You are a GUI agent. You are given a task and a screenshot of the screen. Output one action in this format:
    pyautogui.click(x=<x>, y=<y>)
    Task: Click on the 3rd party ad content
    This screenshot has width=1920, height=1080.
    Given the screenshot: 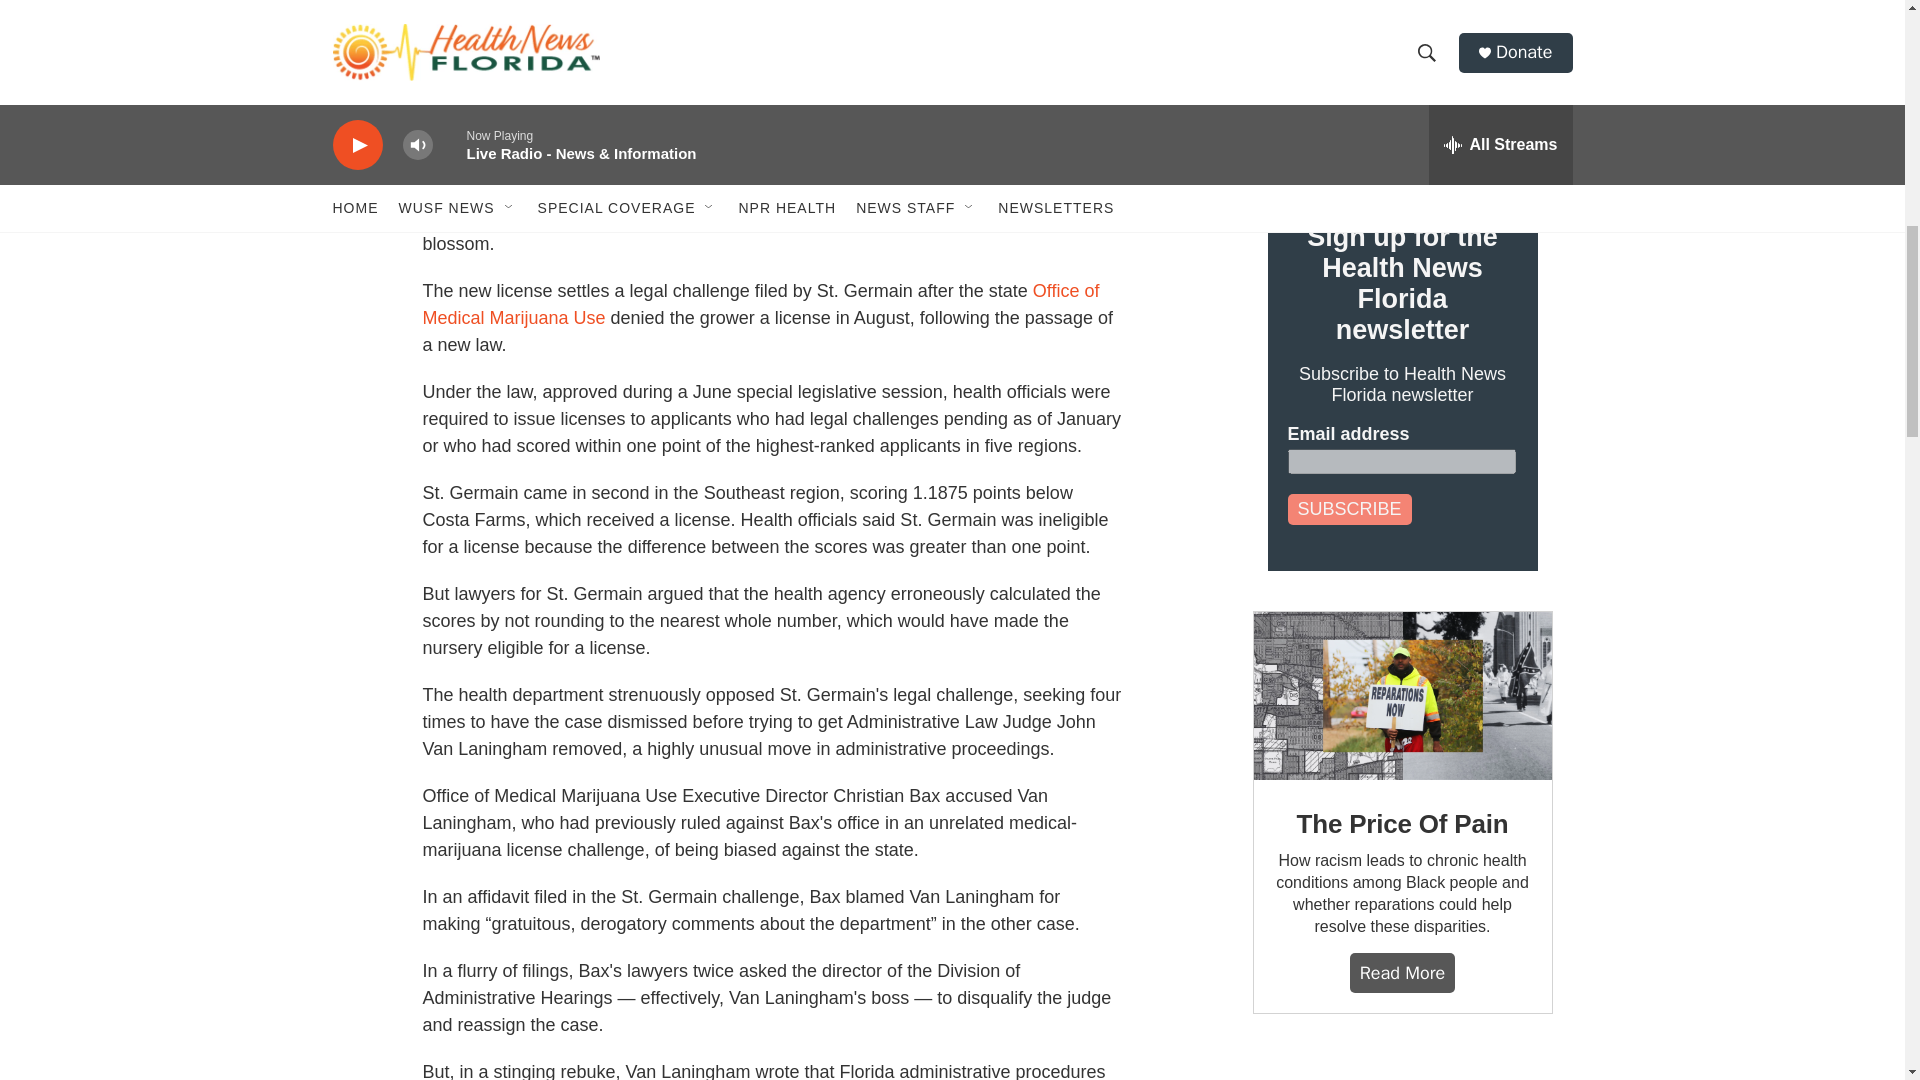 What is the action you would take?
    pyautogui.click(x=1401, y=1067)
    